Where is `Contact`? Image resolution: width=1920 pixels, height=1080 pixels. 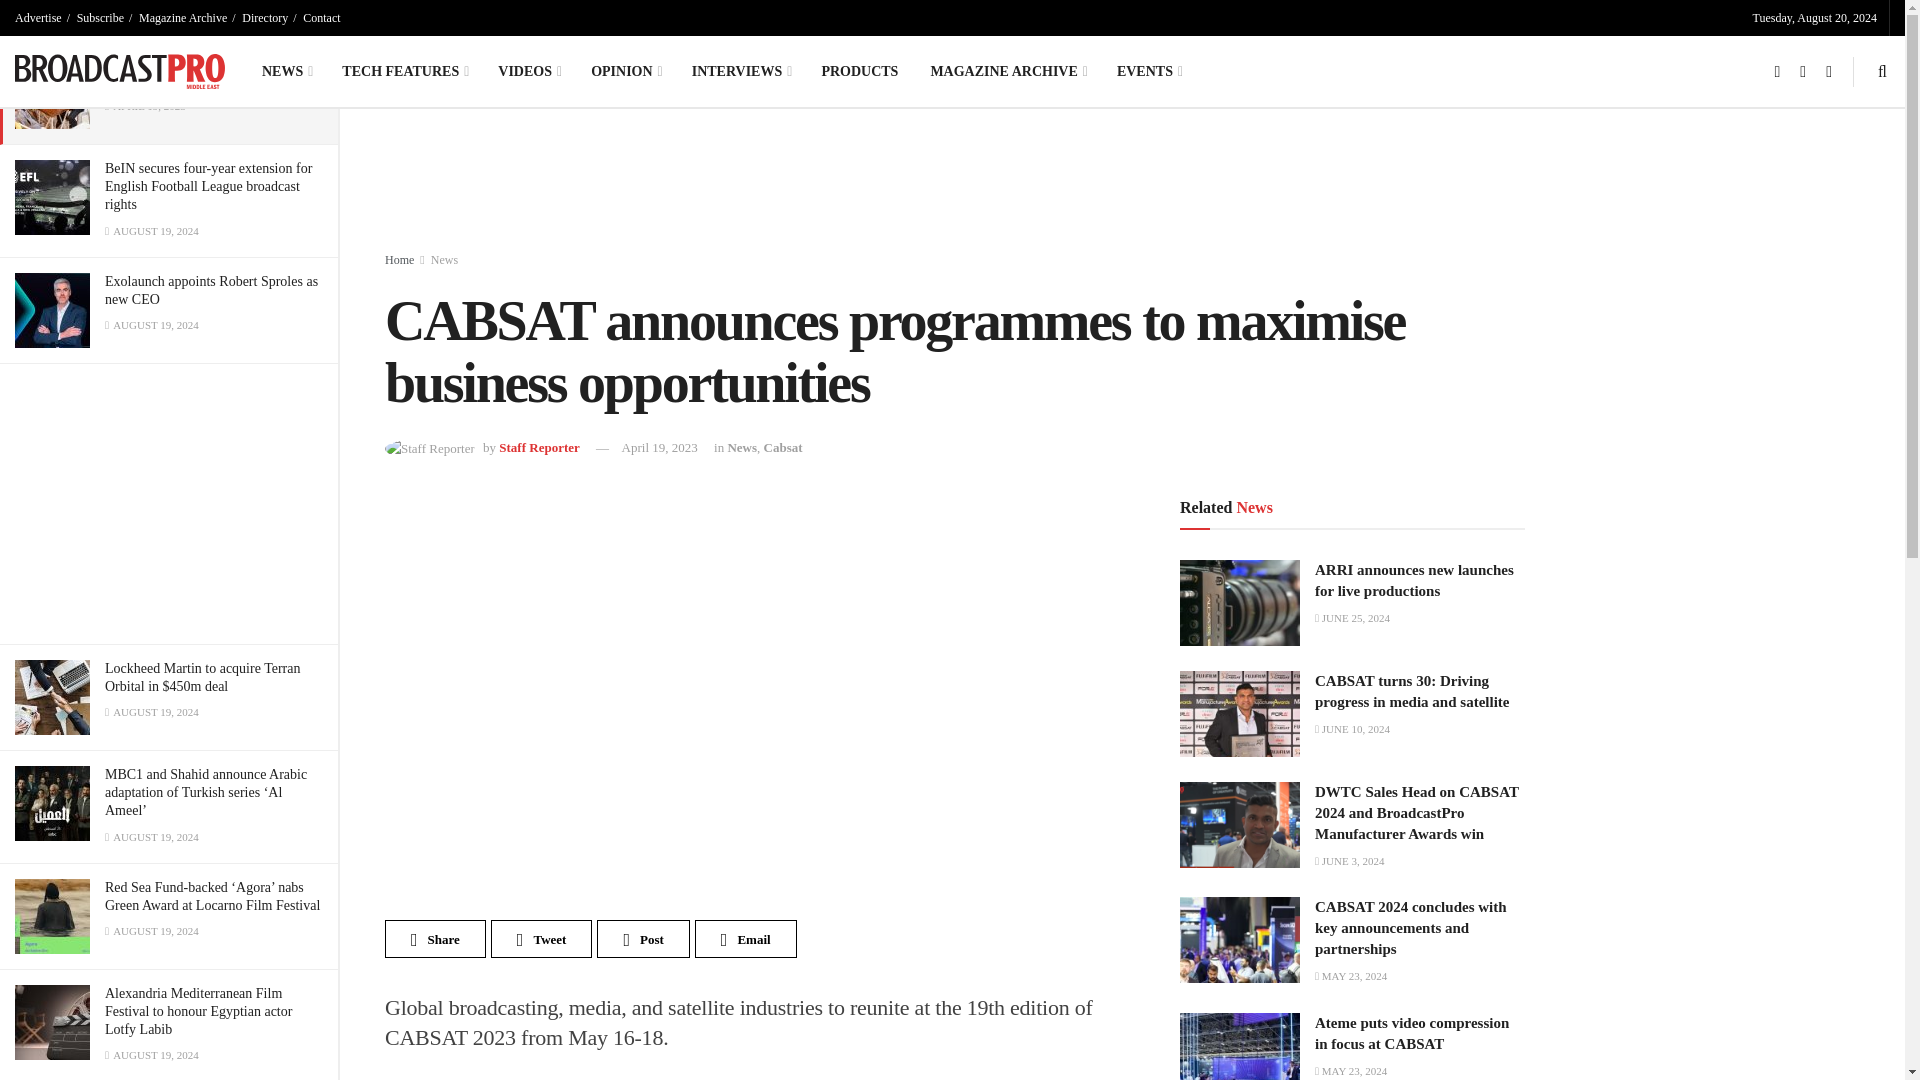 Contact is located at coordinates (321, 18).